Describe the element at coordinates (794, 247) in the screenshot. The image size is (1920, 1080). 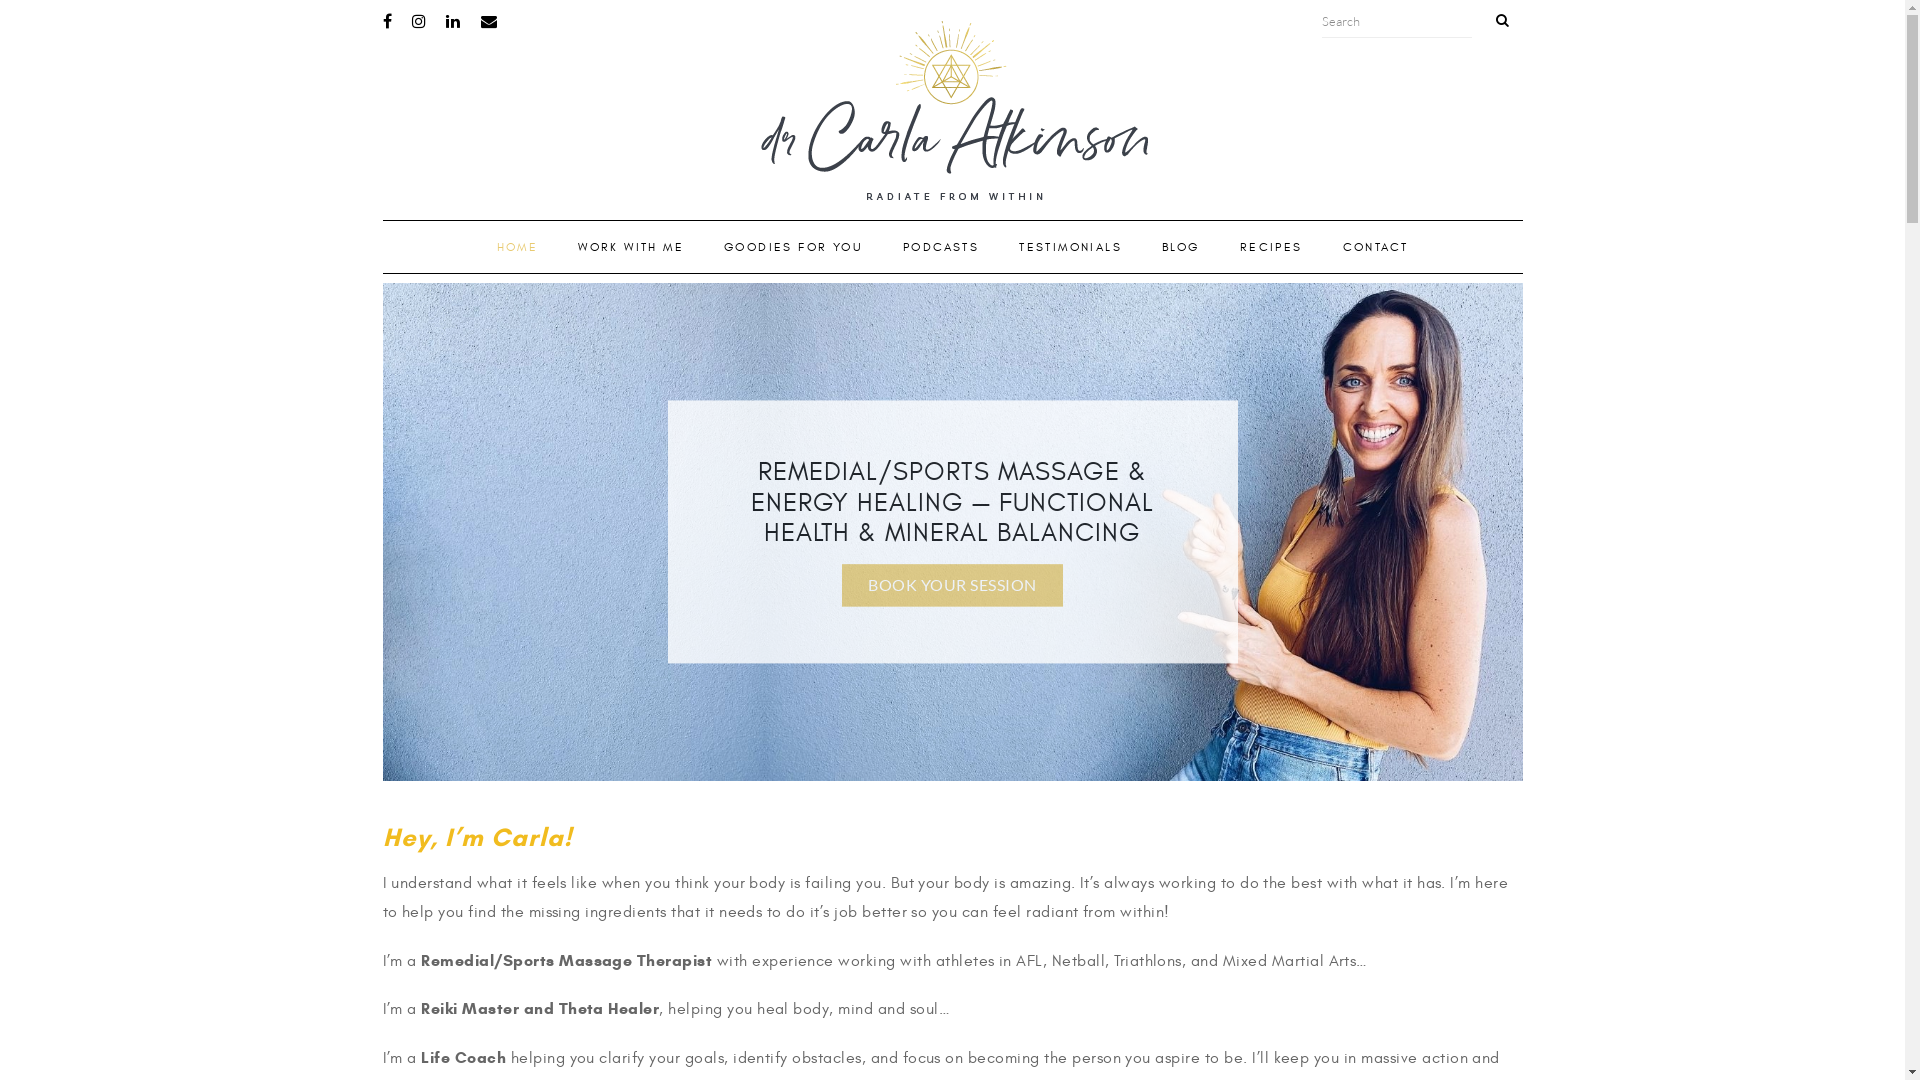
I see `GOODIES FOR YOU` at that location.